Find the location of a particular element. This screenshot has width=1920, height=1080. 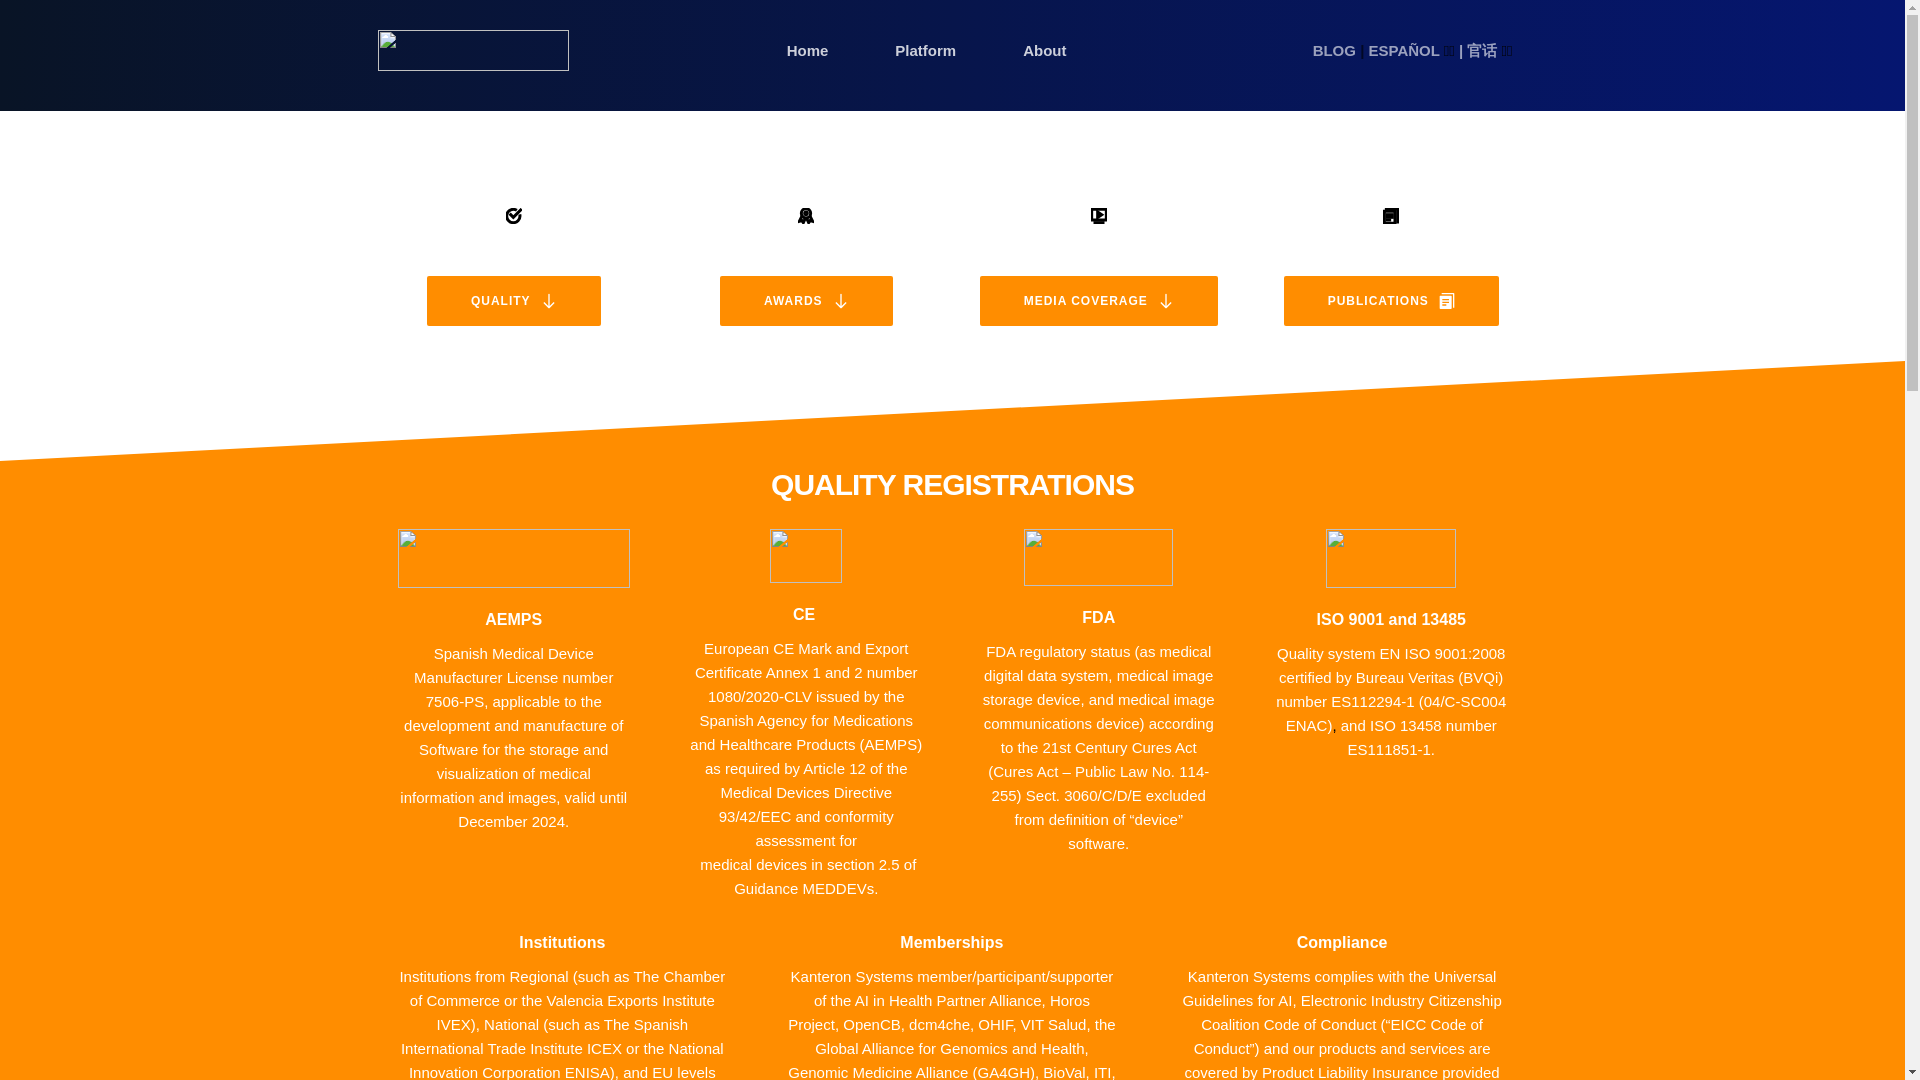

Spanish International Trade Institute ICEX is located at coordinates (546, 1036).